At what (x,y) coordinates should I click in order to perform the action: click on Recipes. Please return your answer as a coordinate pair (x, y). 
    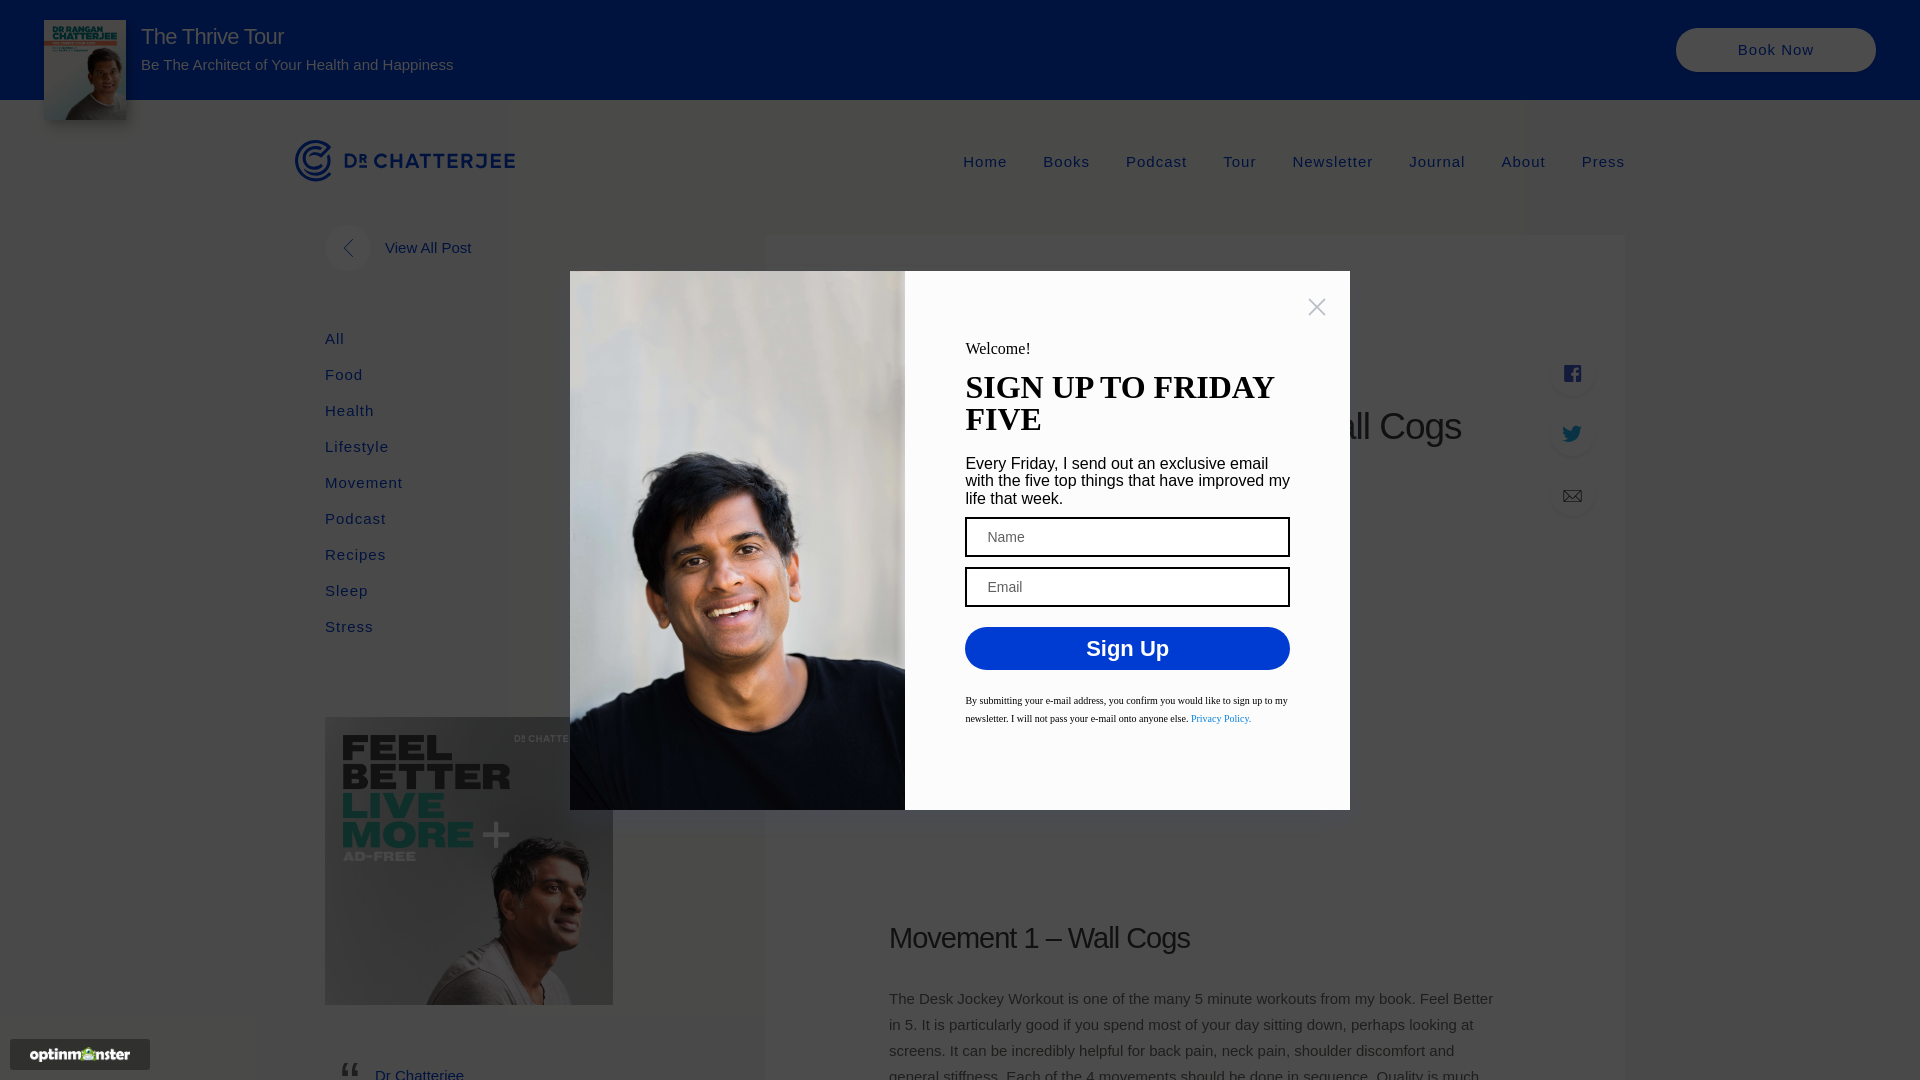
    Looking at the image, I should click on (354, 555).